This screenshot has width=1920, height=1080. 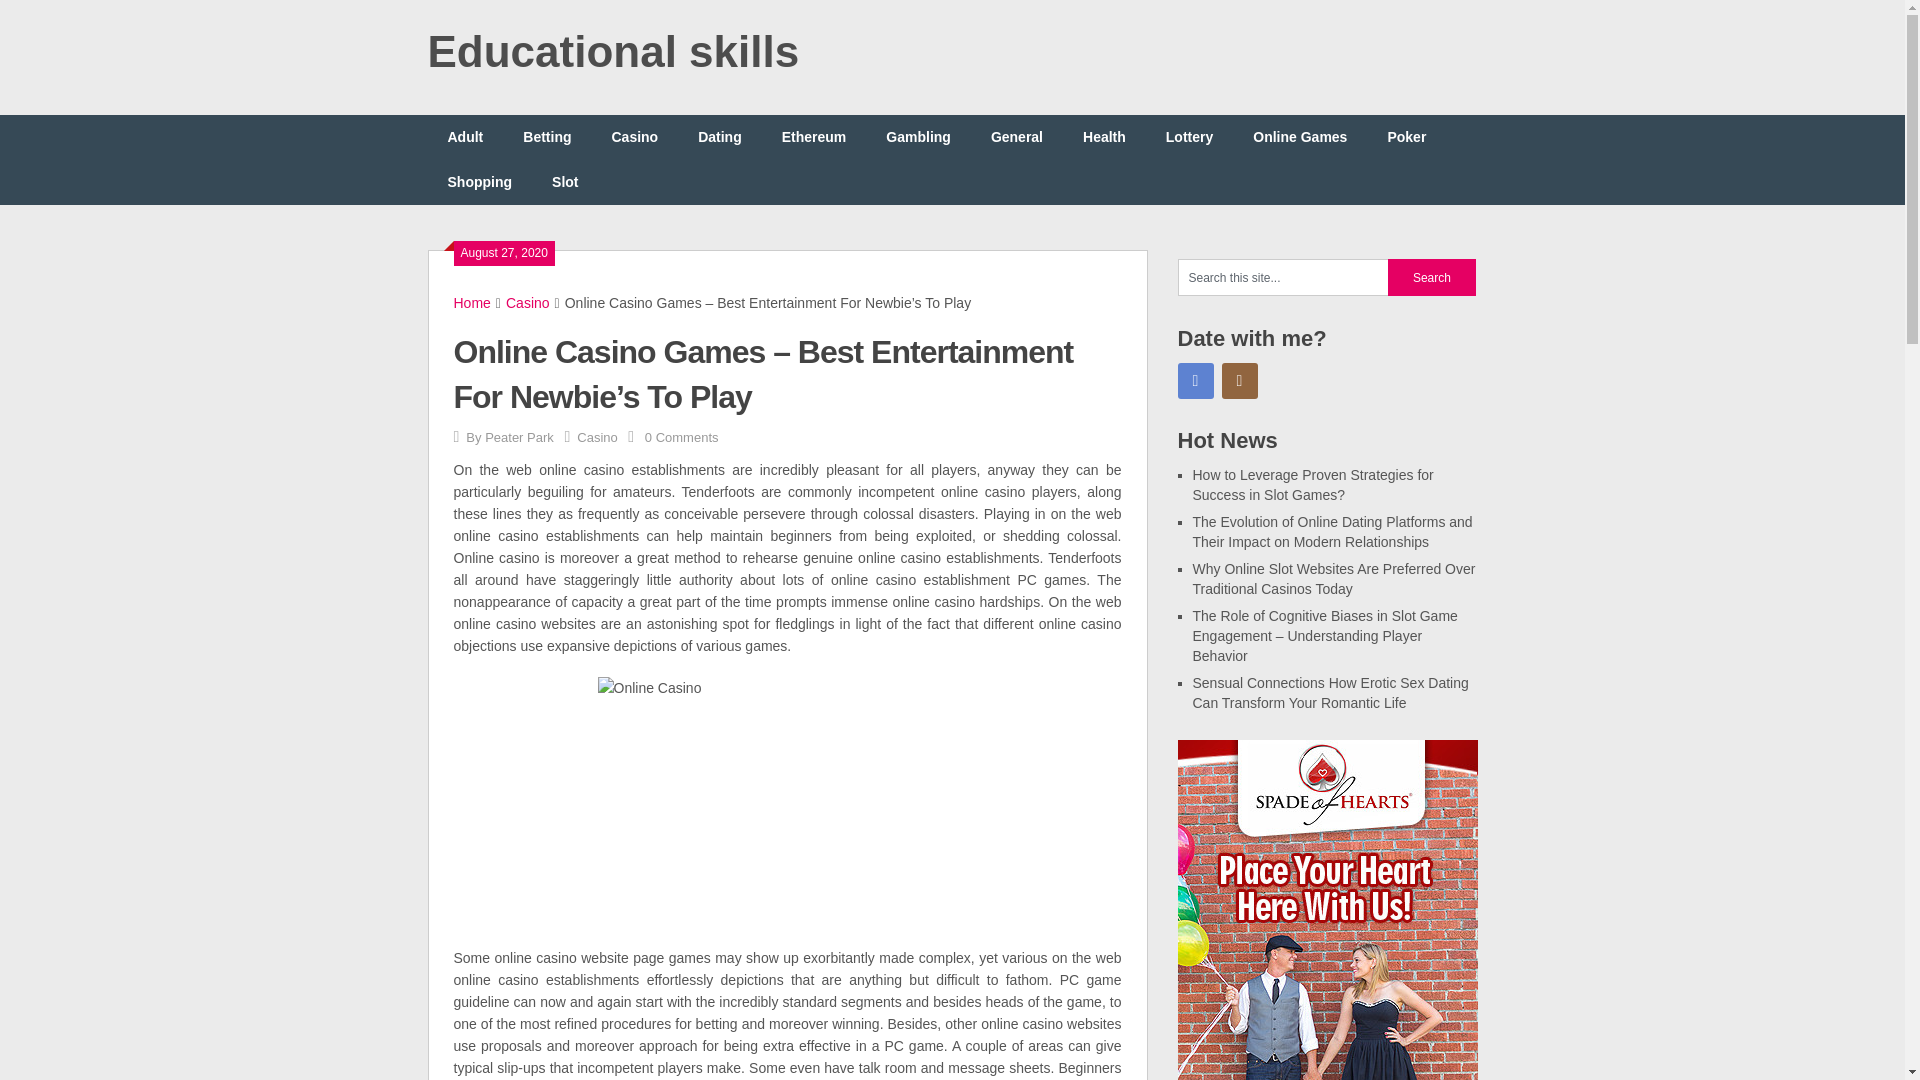 I want to click on Peater Park, so click(x=520, y=436).